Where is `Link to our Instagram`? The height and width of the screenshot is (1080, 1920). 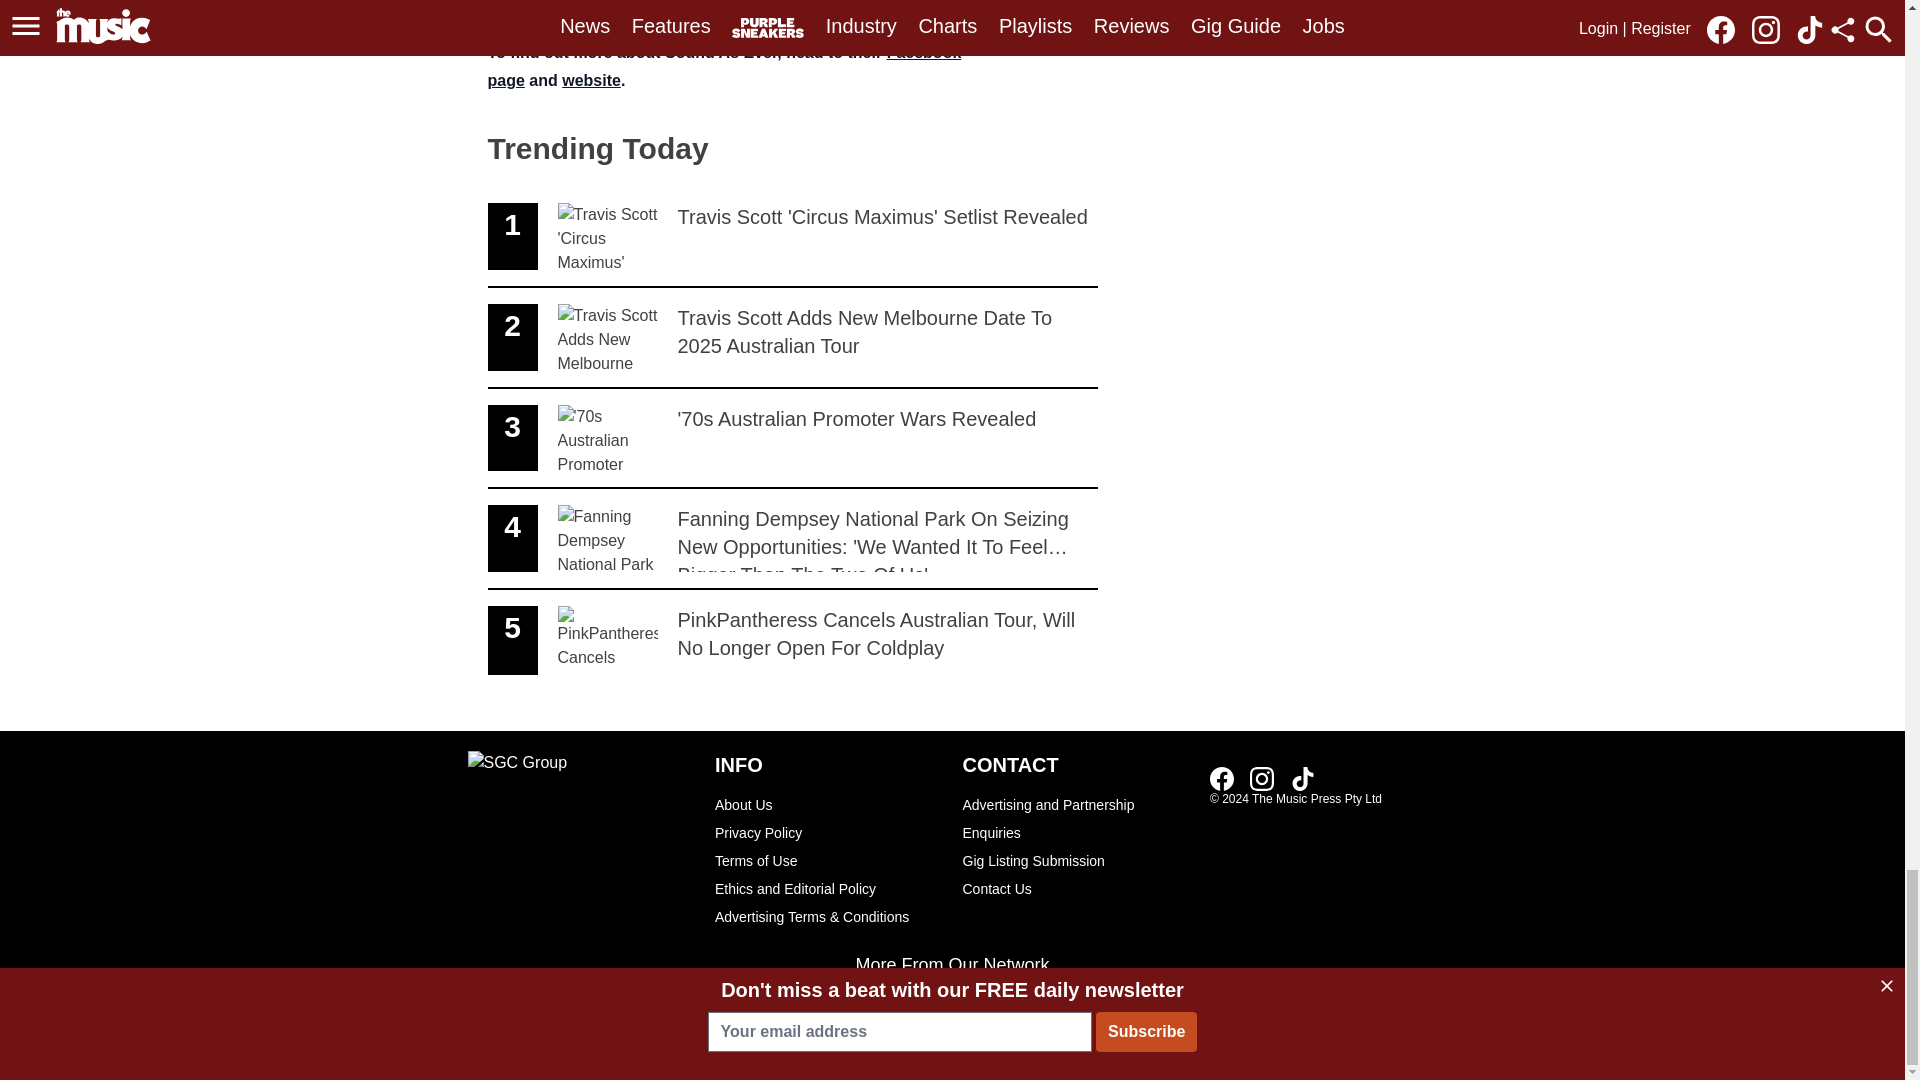 Link to our Instagram is located at coordinates (1302, 778).